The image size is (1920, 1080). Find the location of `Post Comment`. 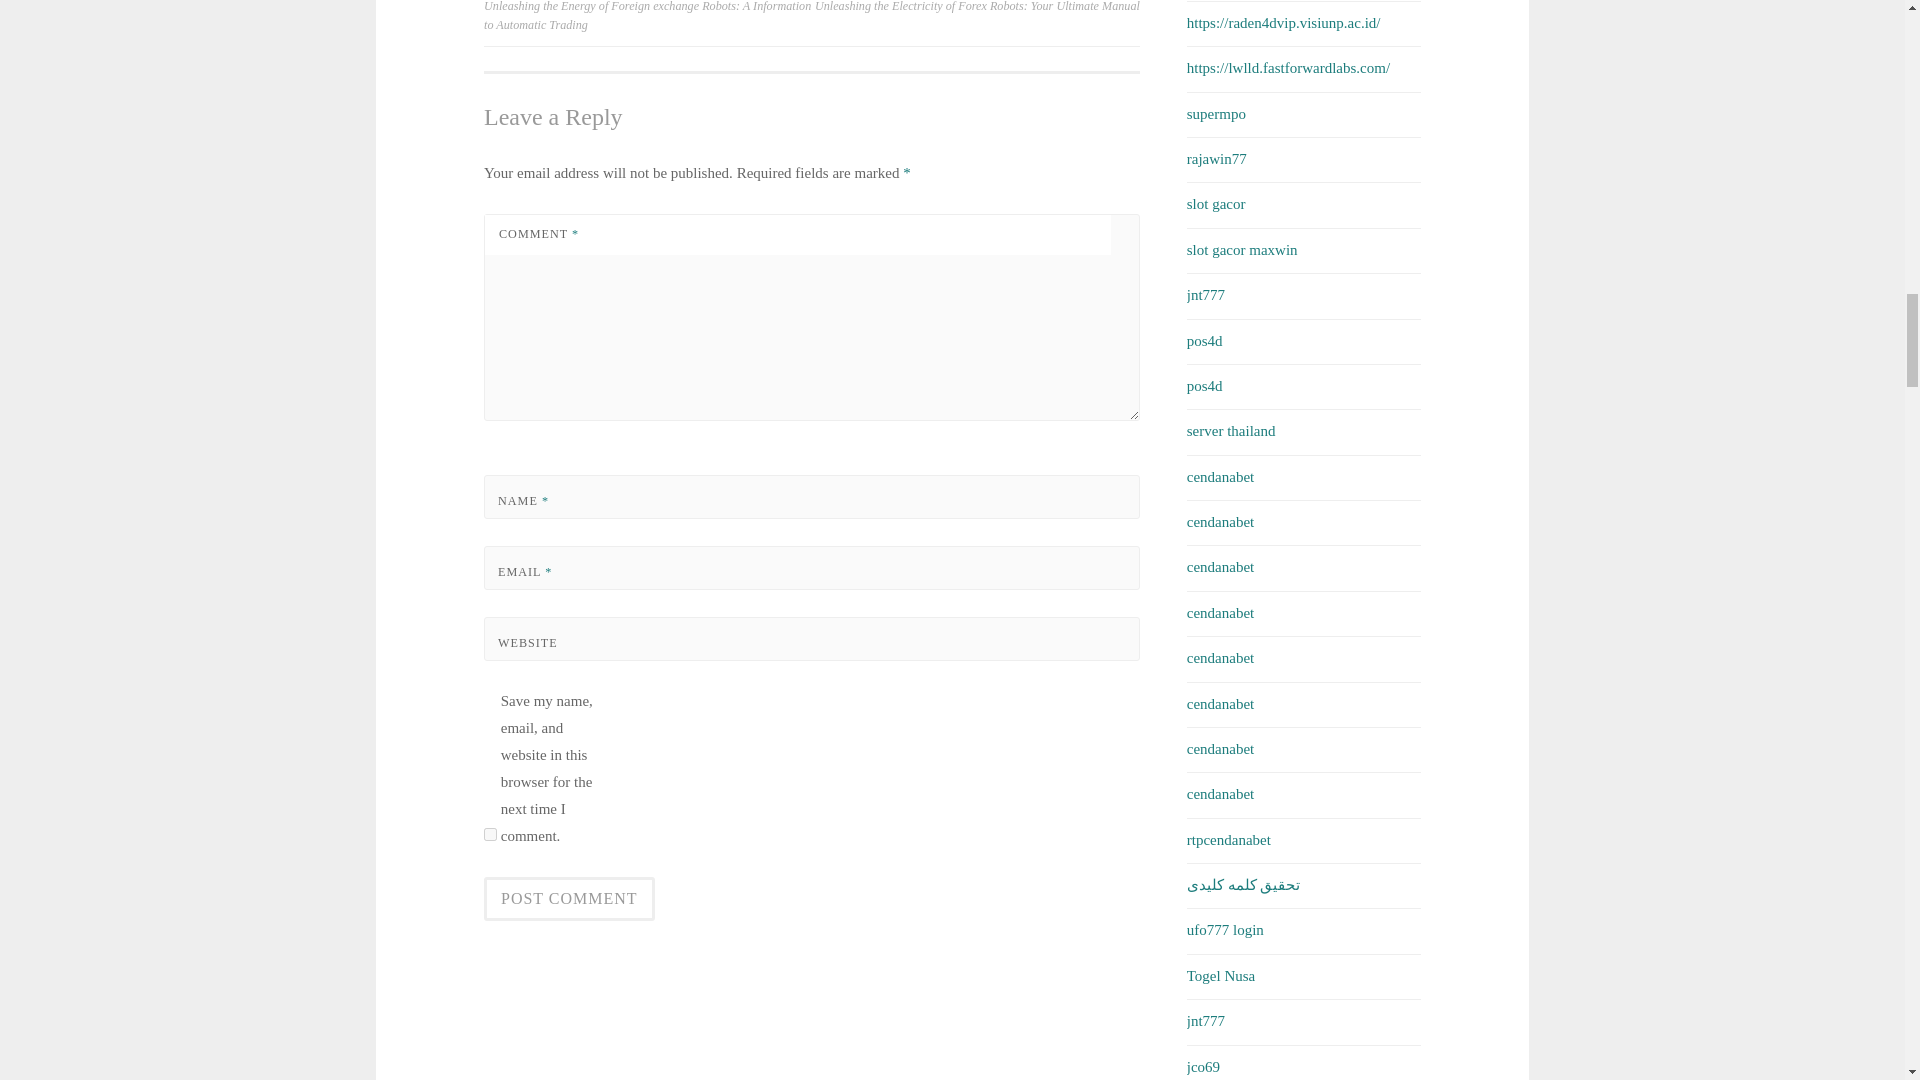

Post Comment is located at coordinates (568, 898).